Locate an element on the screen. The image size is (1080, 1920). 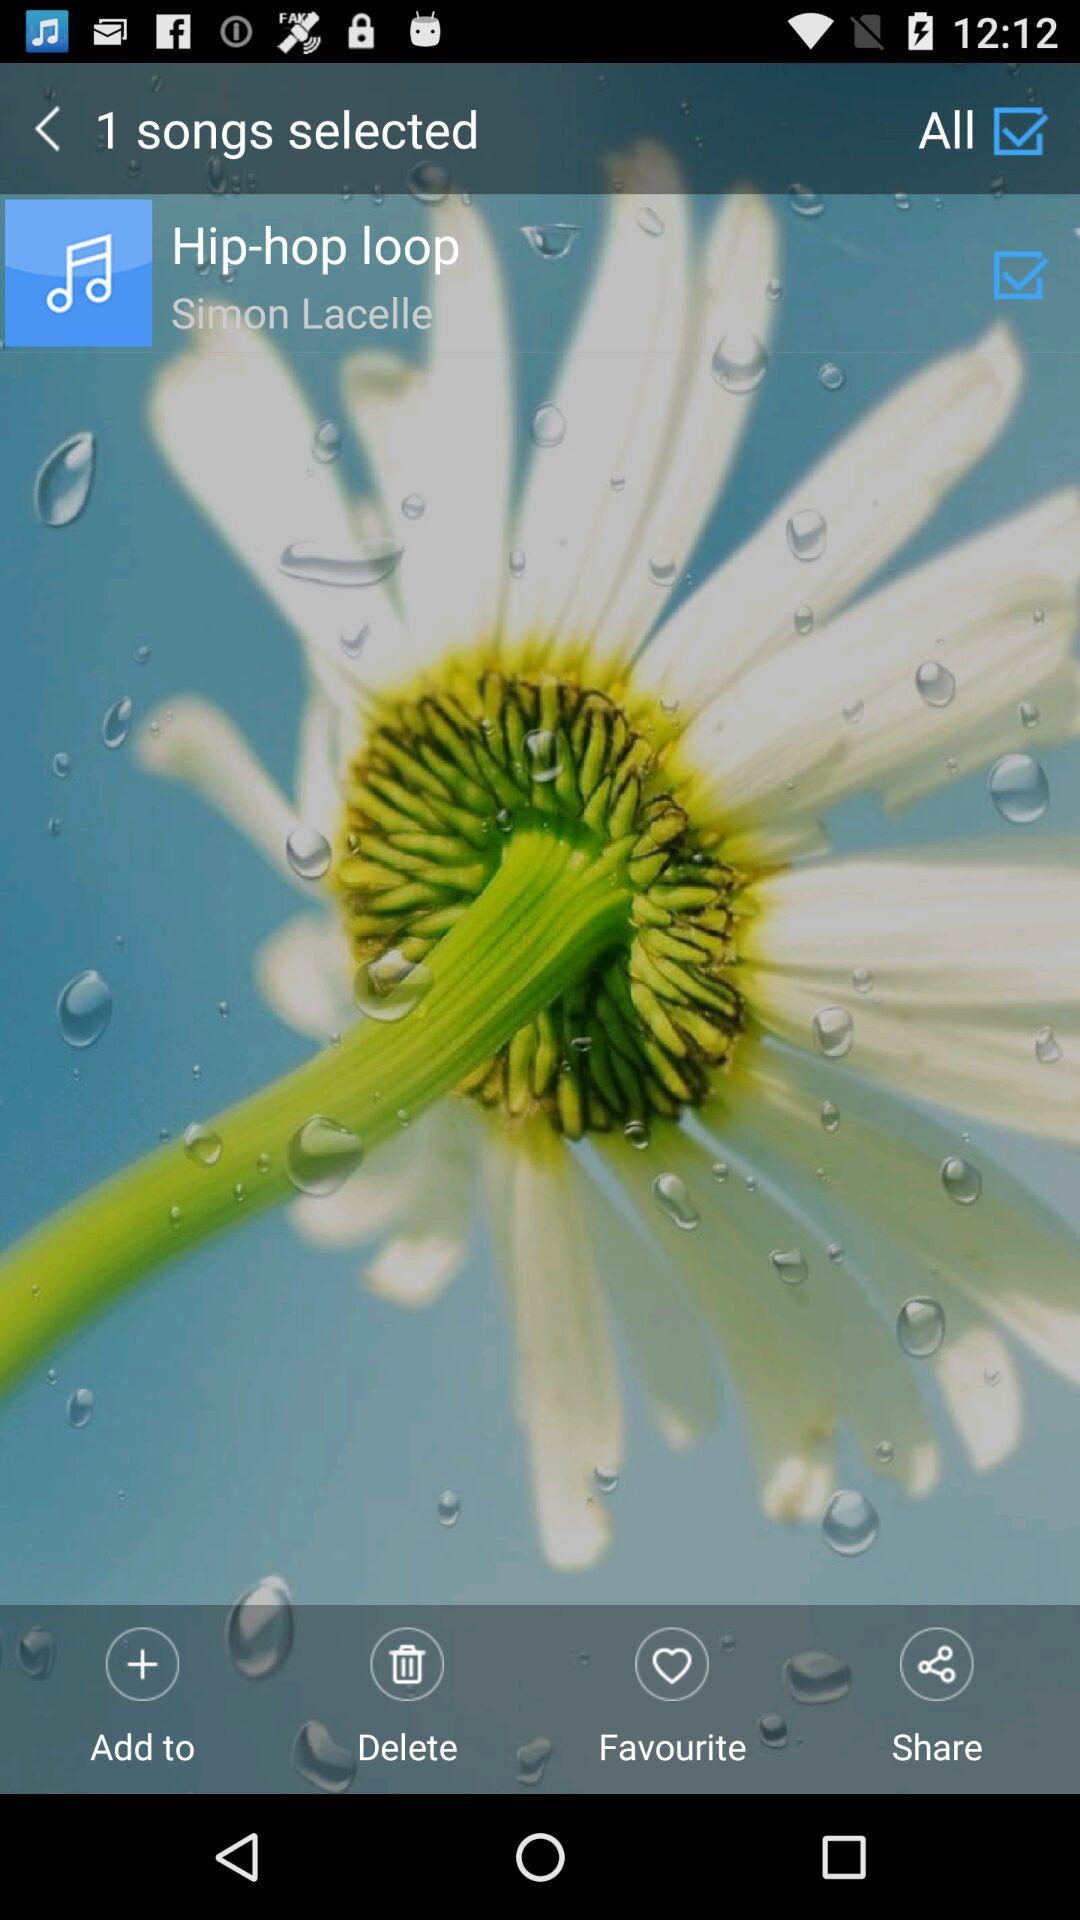
press item to the right of the delete item is located at coordinates (672, 1698).